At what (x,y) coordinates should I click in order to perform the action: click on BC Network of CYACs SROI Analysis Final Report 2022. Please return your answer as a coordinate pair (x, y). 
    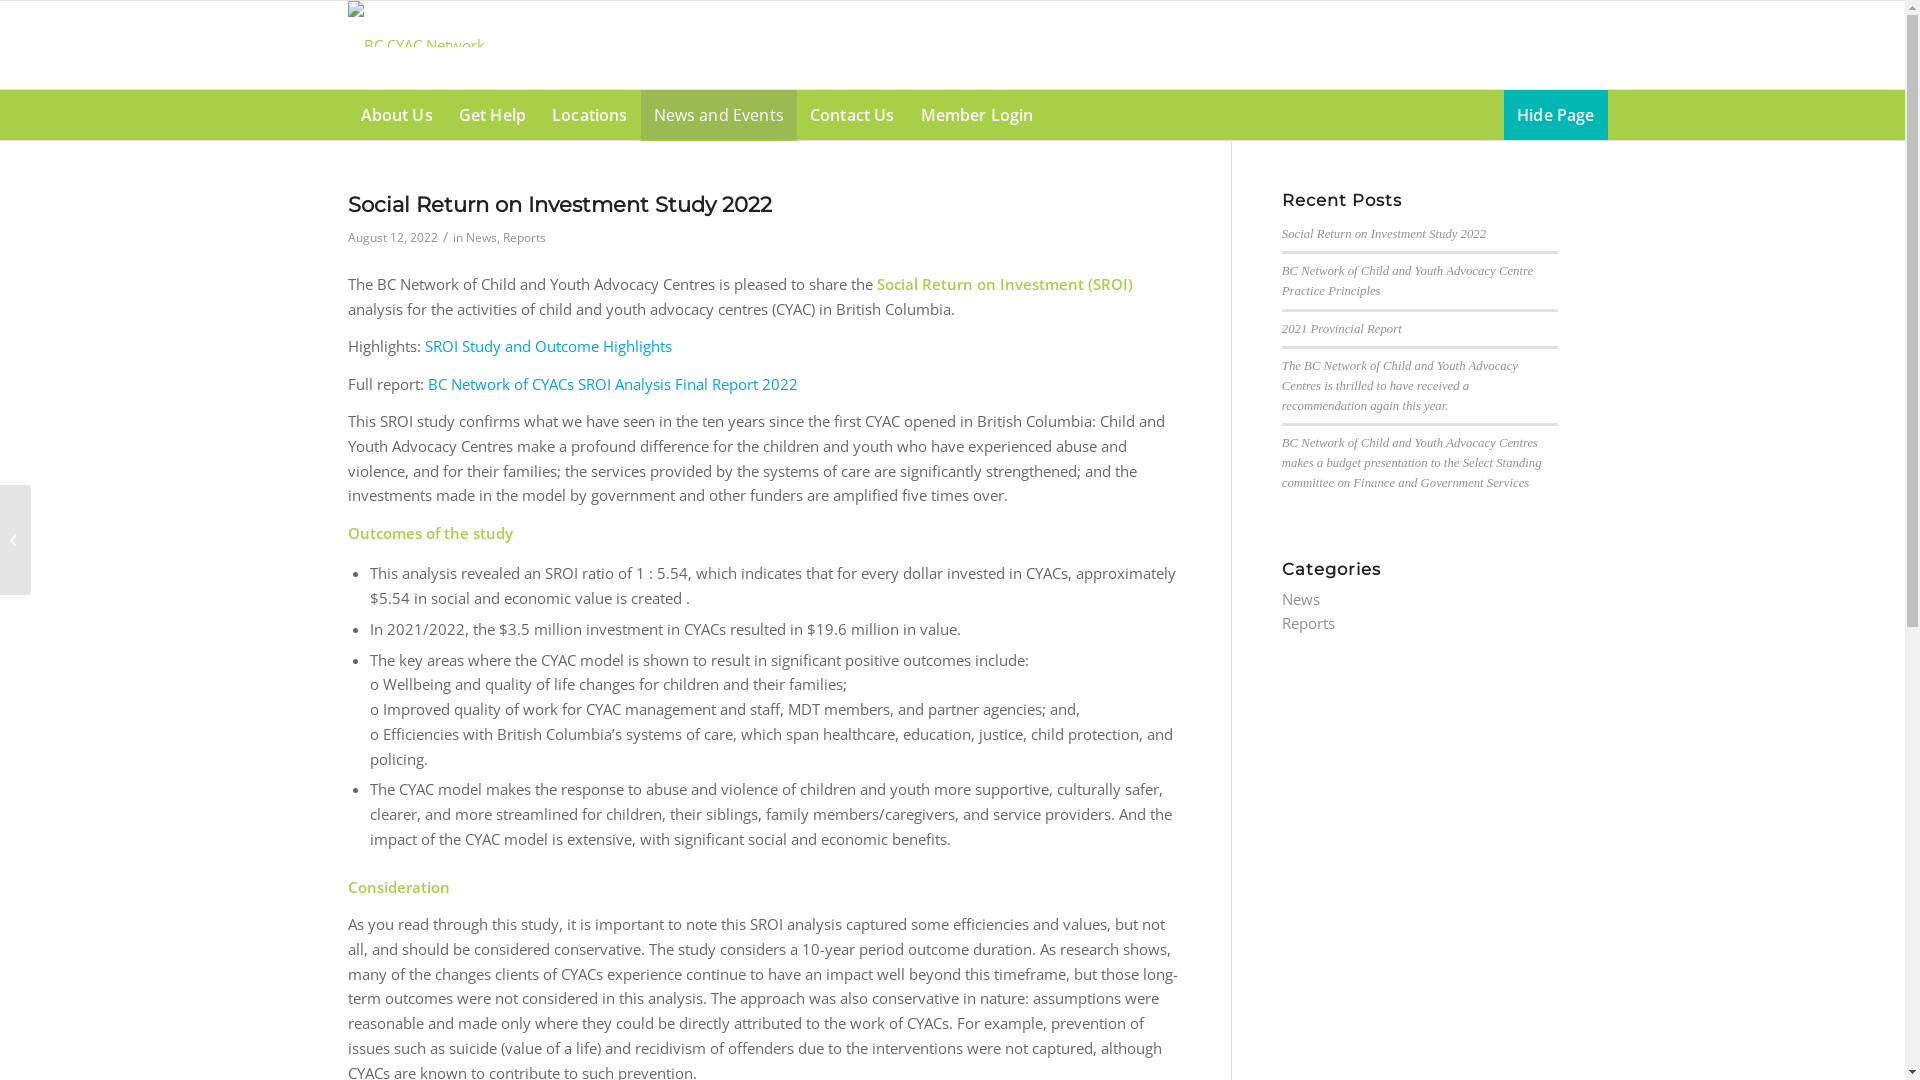
    Looking at the image, I should click on (613, 384).